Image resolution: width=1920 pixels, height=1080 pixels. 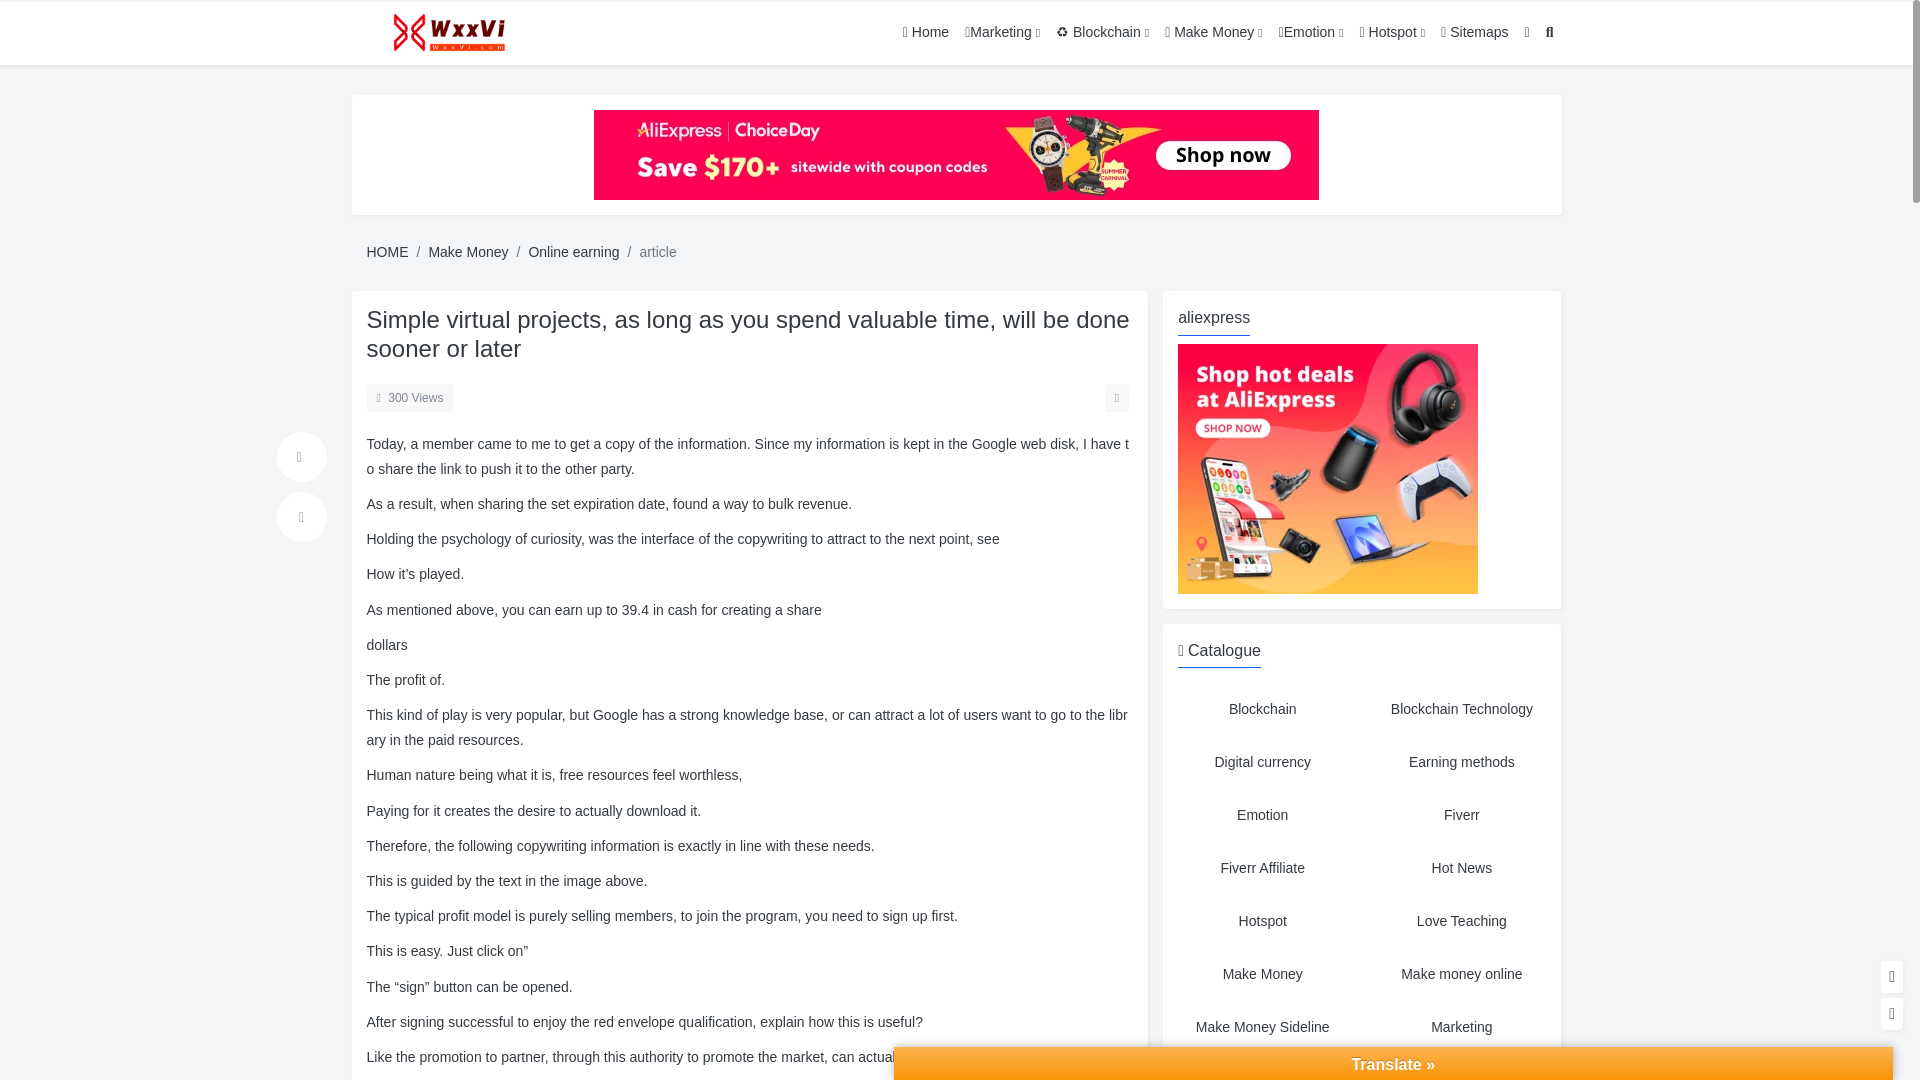 What do you see at coordinates (1462, 868) in the screenshot?
I see `Hot News` at bounding box center [1462, 868].